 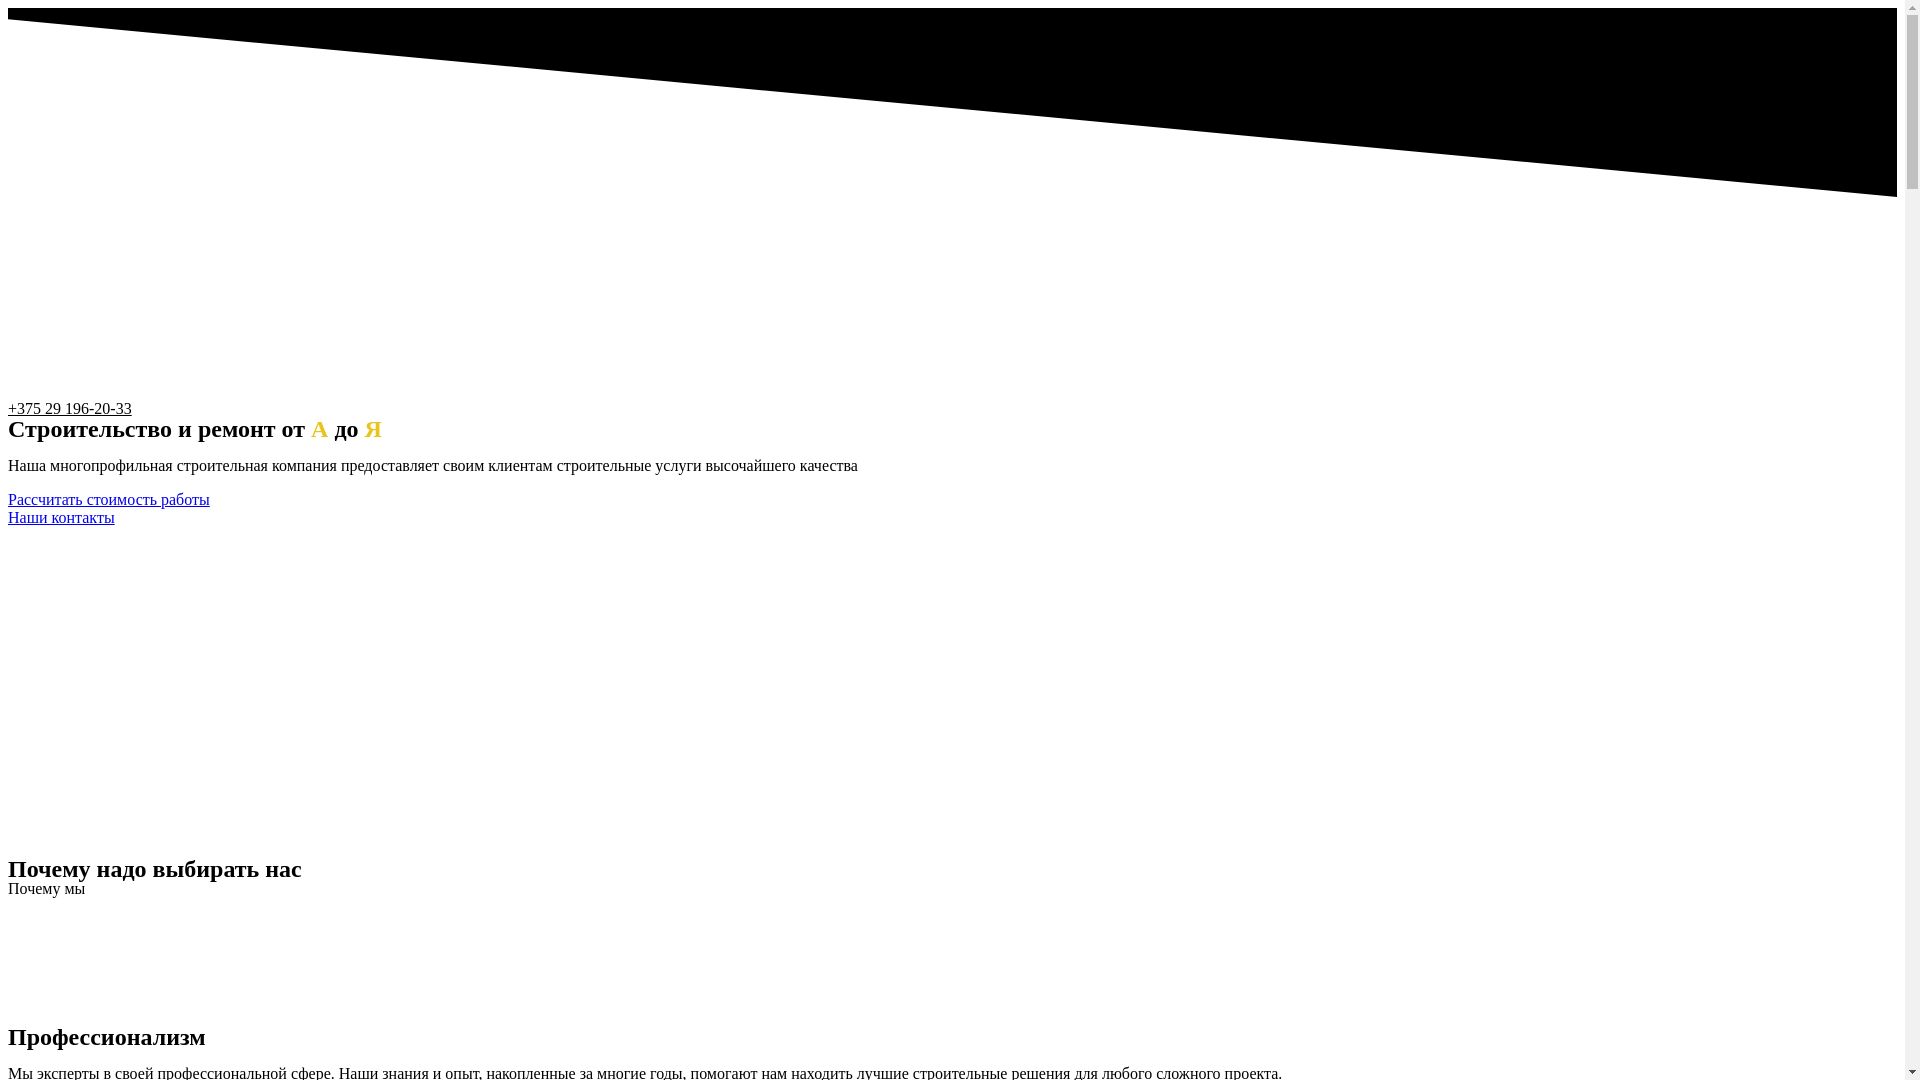 I want to click on +375 29 196-20-33, so click(x=70, y=408).